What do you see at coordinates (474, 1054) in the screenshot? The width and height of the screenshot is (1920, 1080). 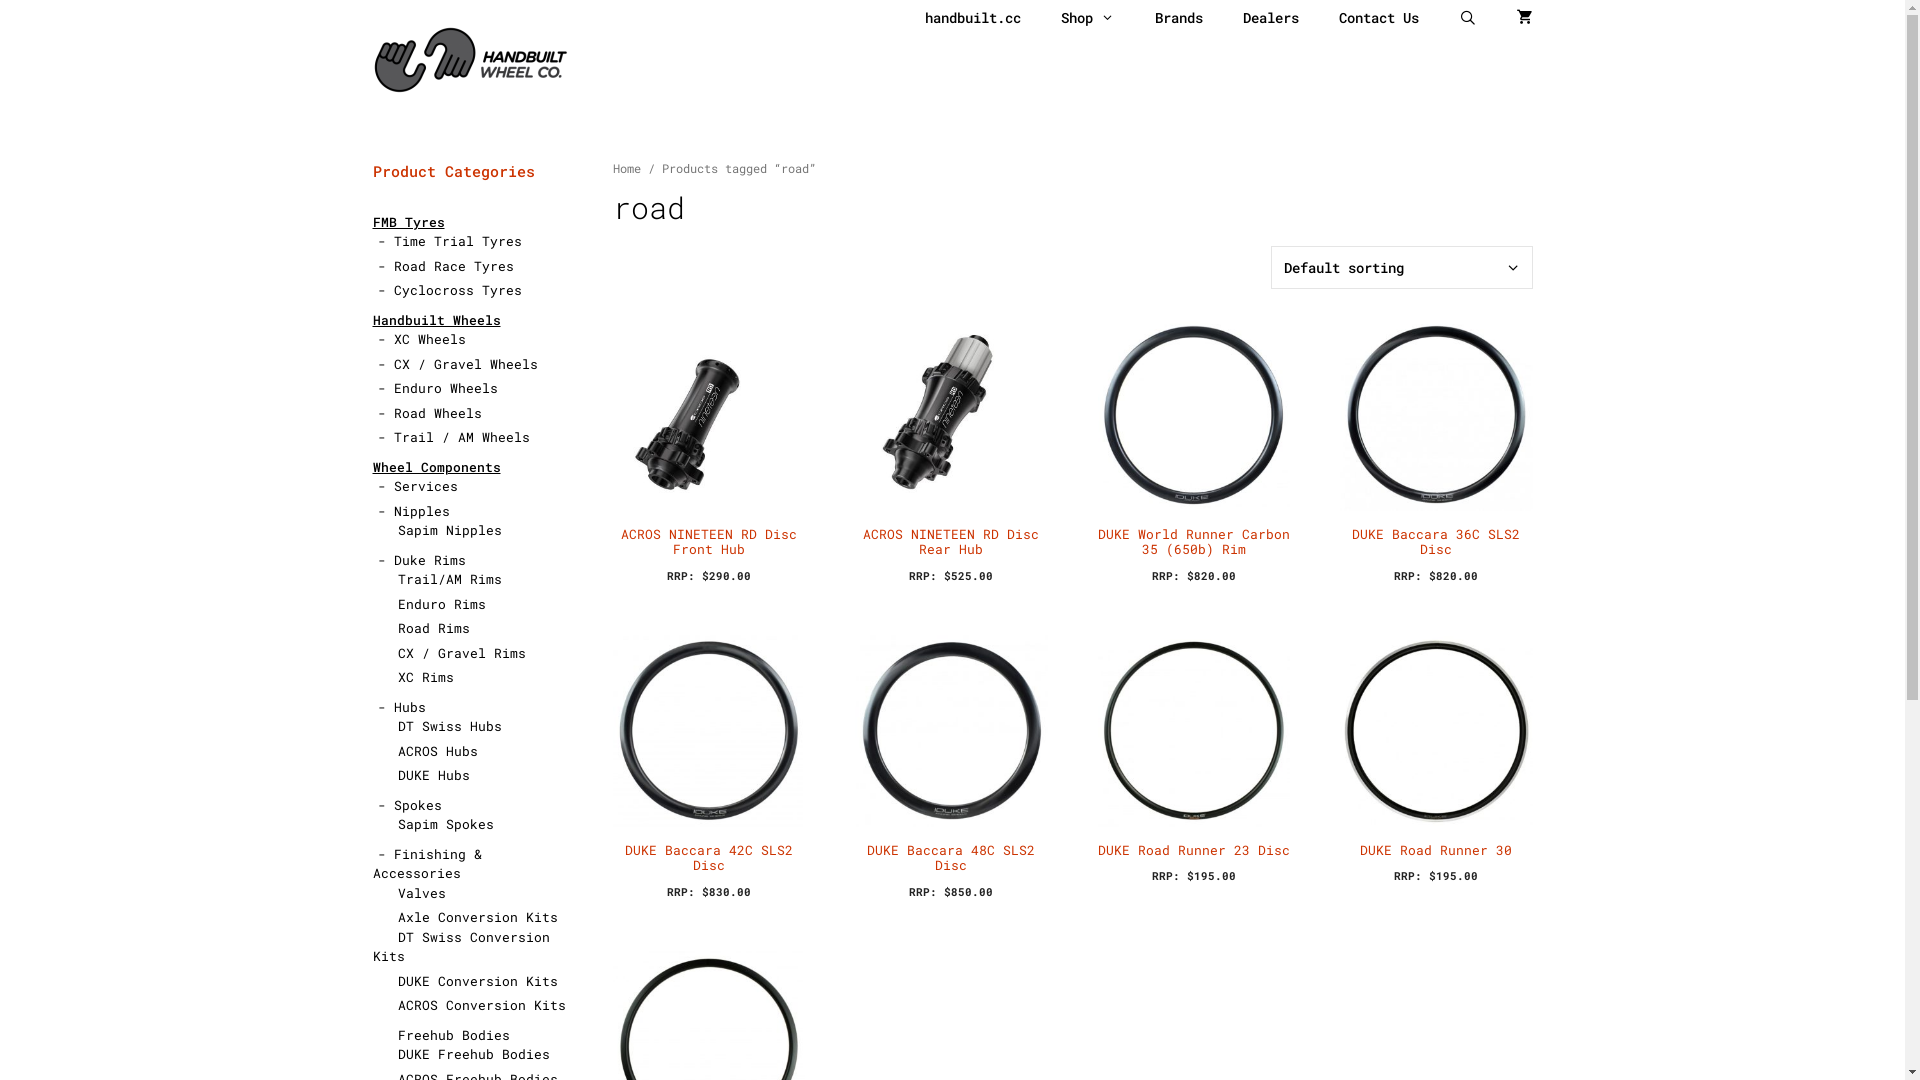 I see `DUKE Freehub Bodies` at bounding box center [474, 1054].